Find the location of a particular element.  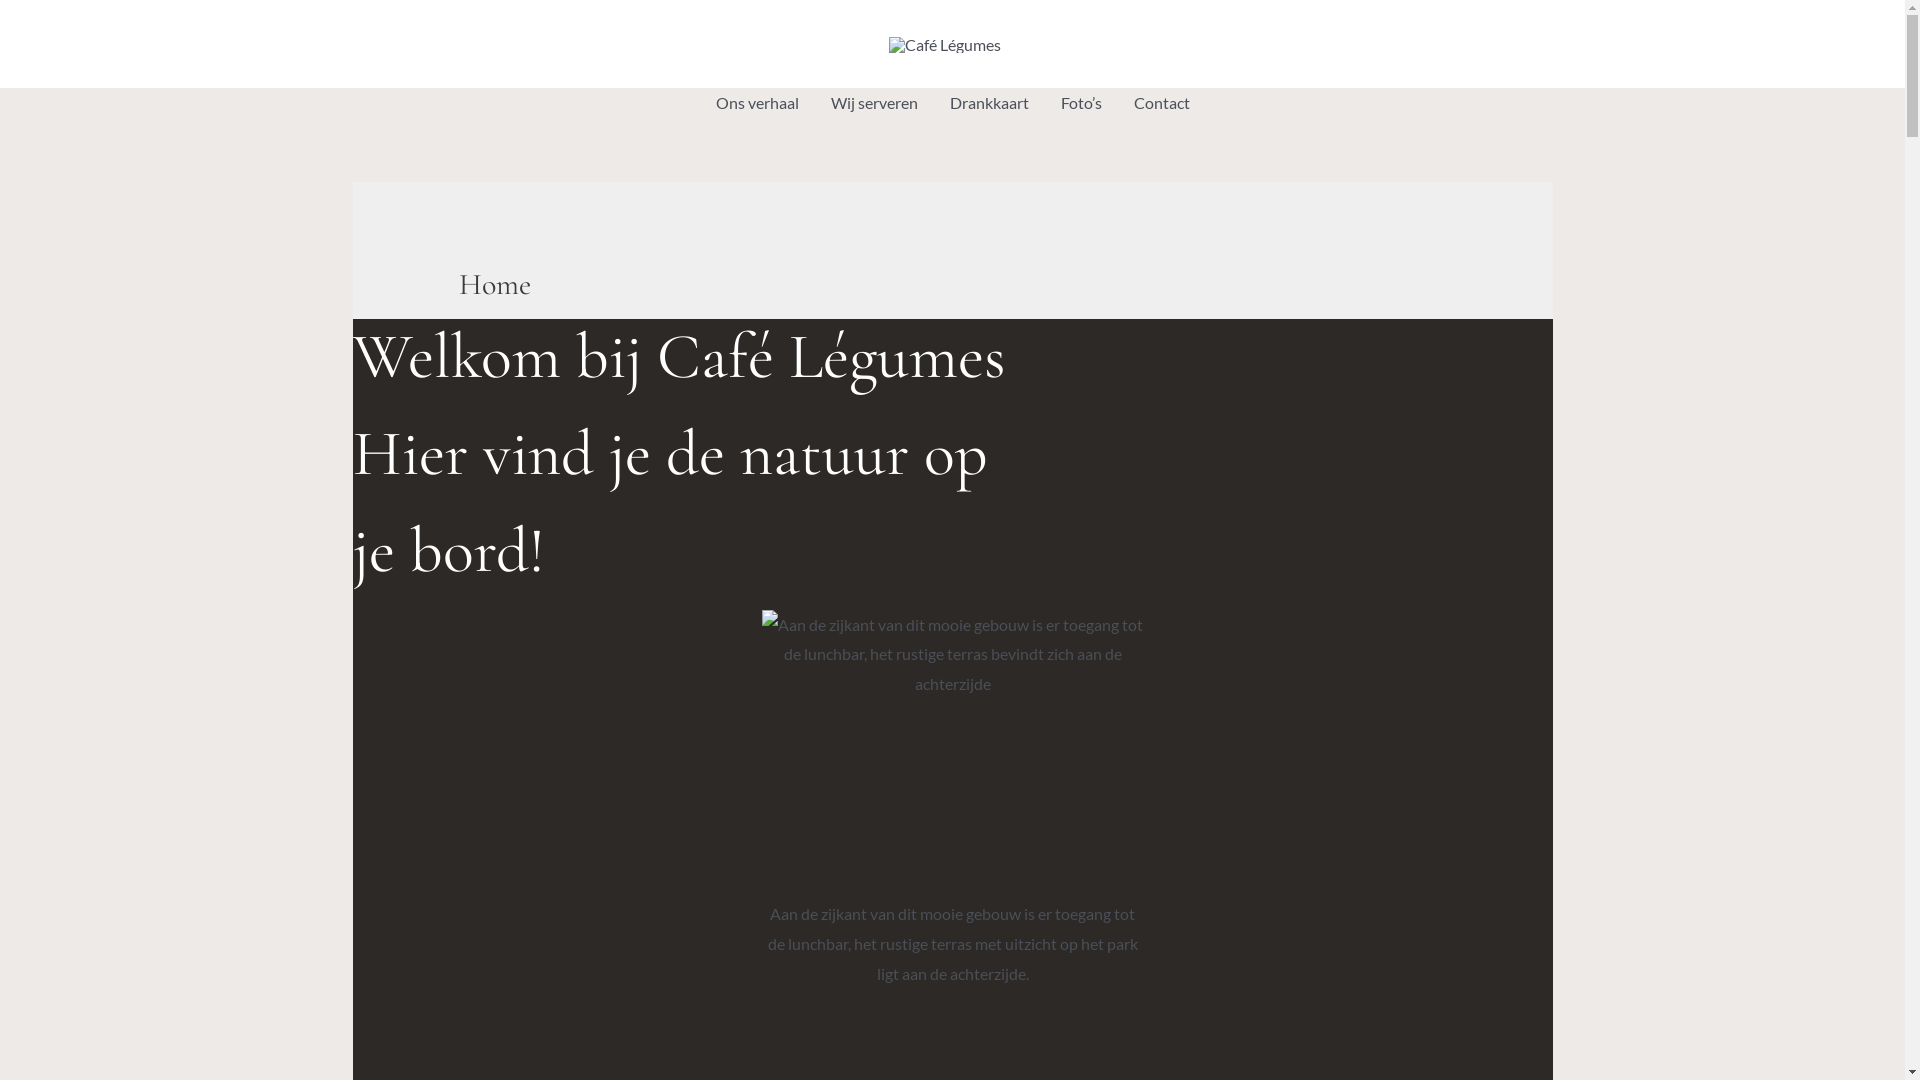

Ons verhaal is located at coordinates (758, 103).